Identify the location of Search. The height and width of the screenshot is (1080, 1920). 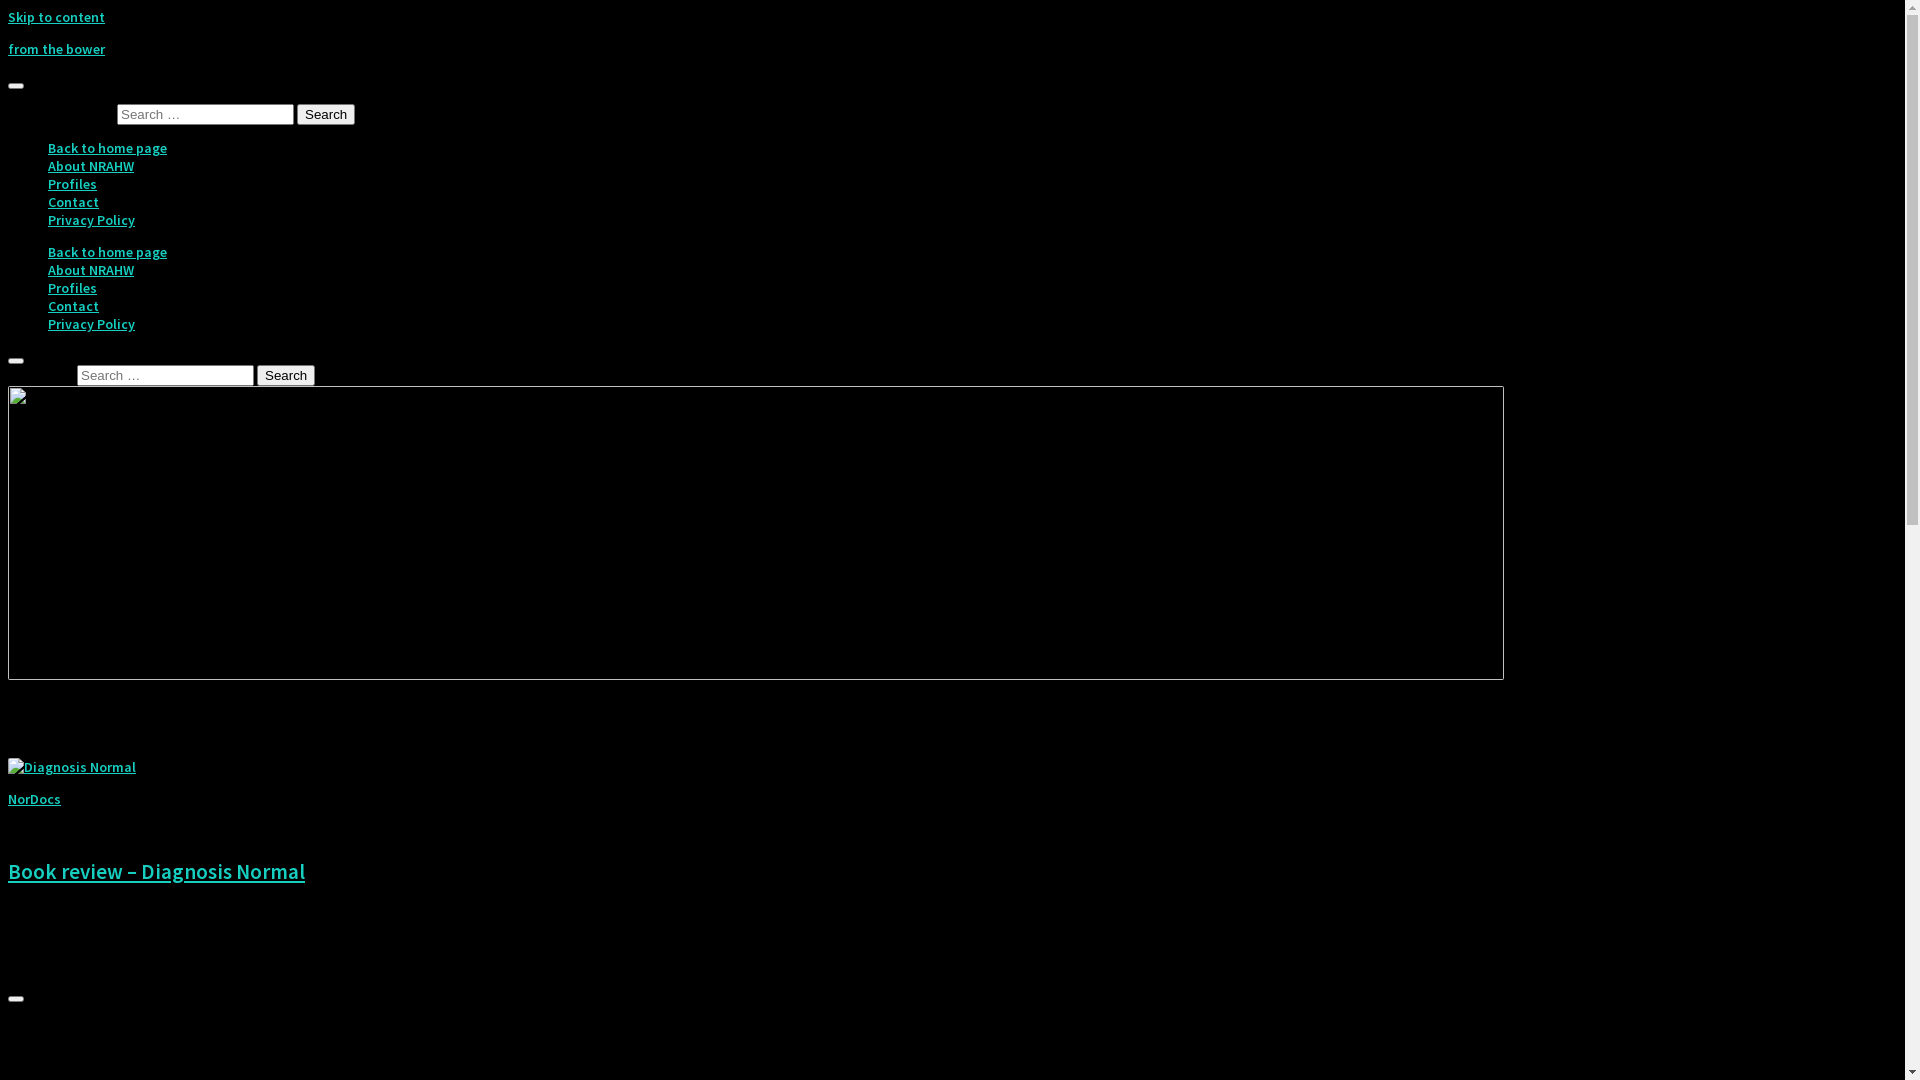
(286, 376).